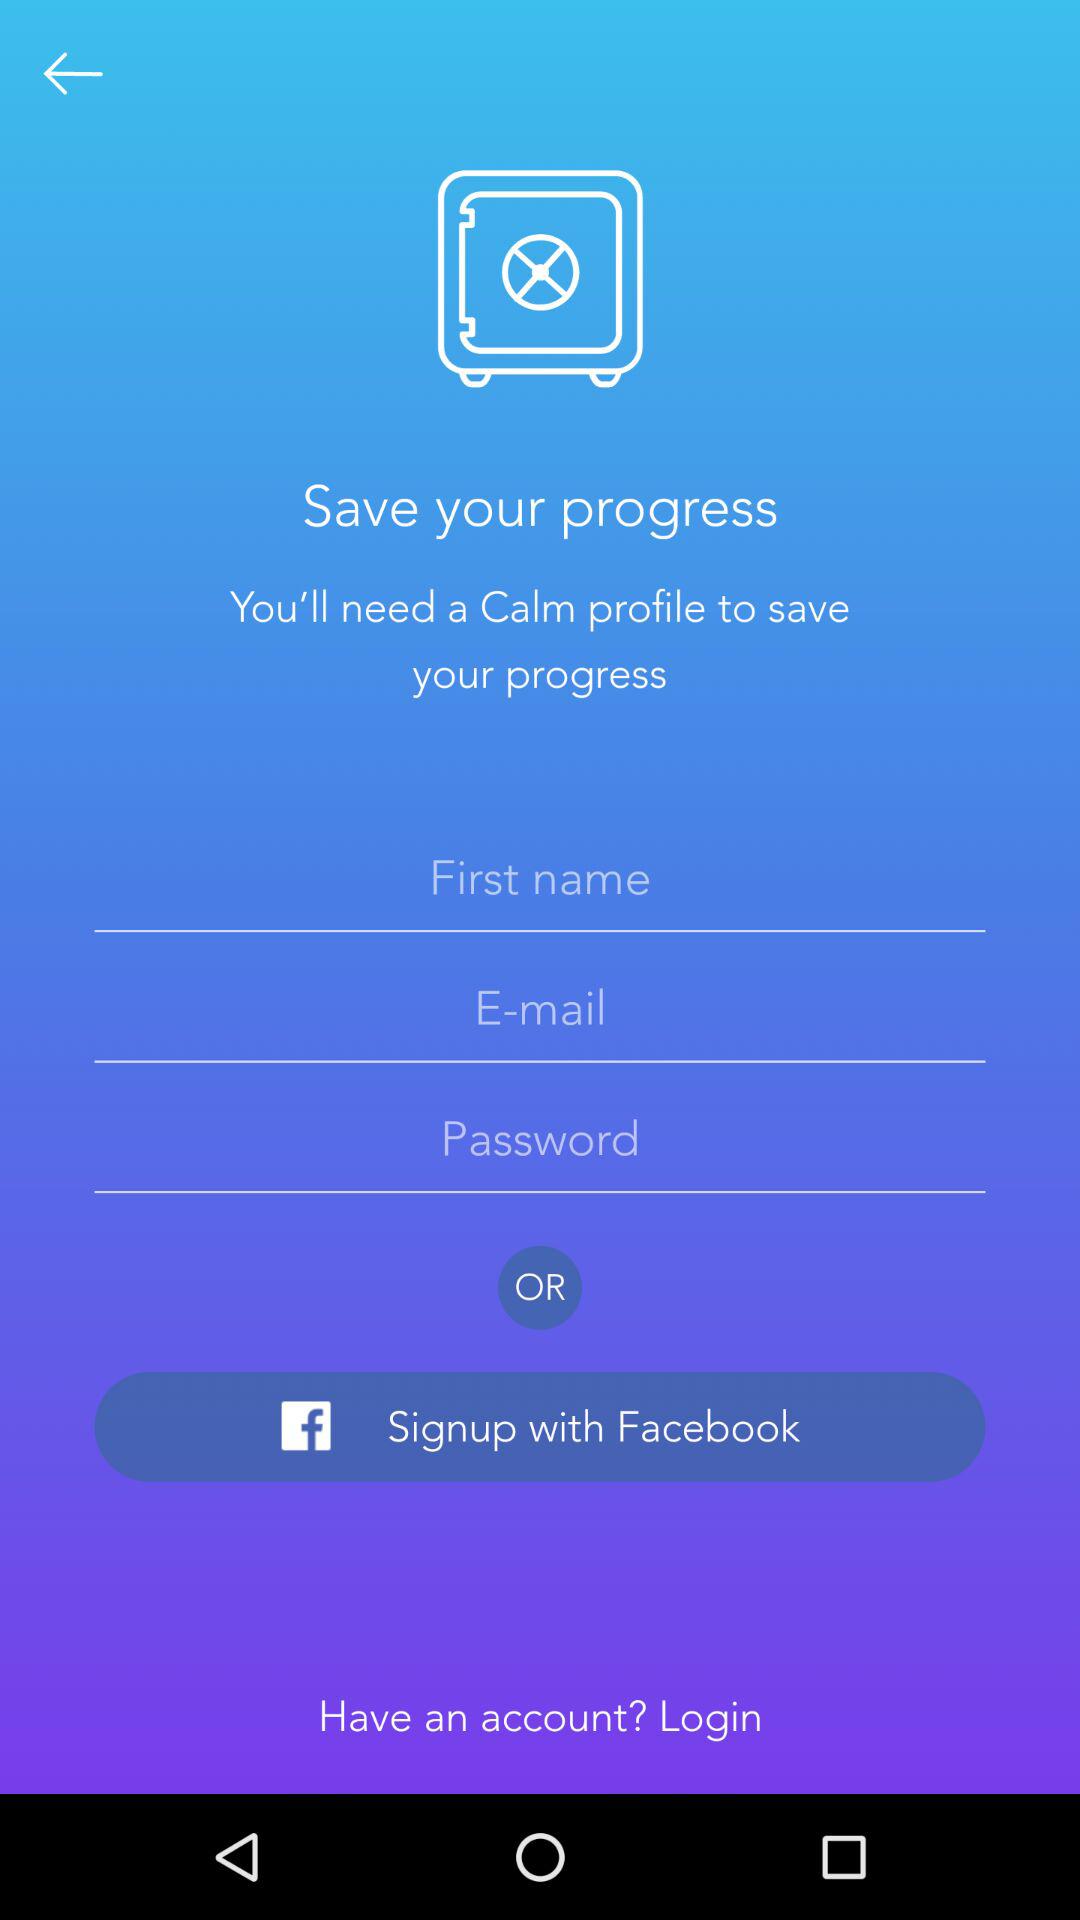 This screenshot has height=1920, width=1080. I want to click on area to input first name, so click(540, 877).